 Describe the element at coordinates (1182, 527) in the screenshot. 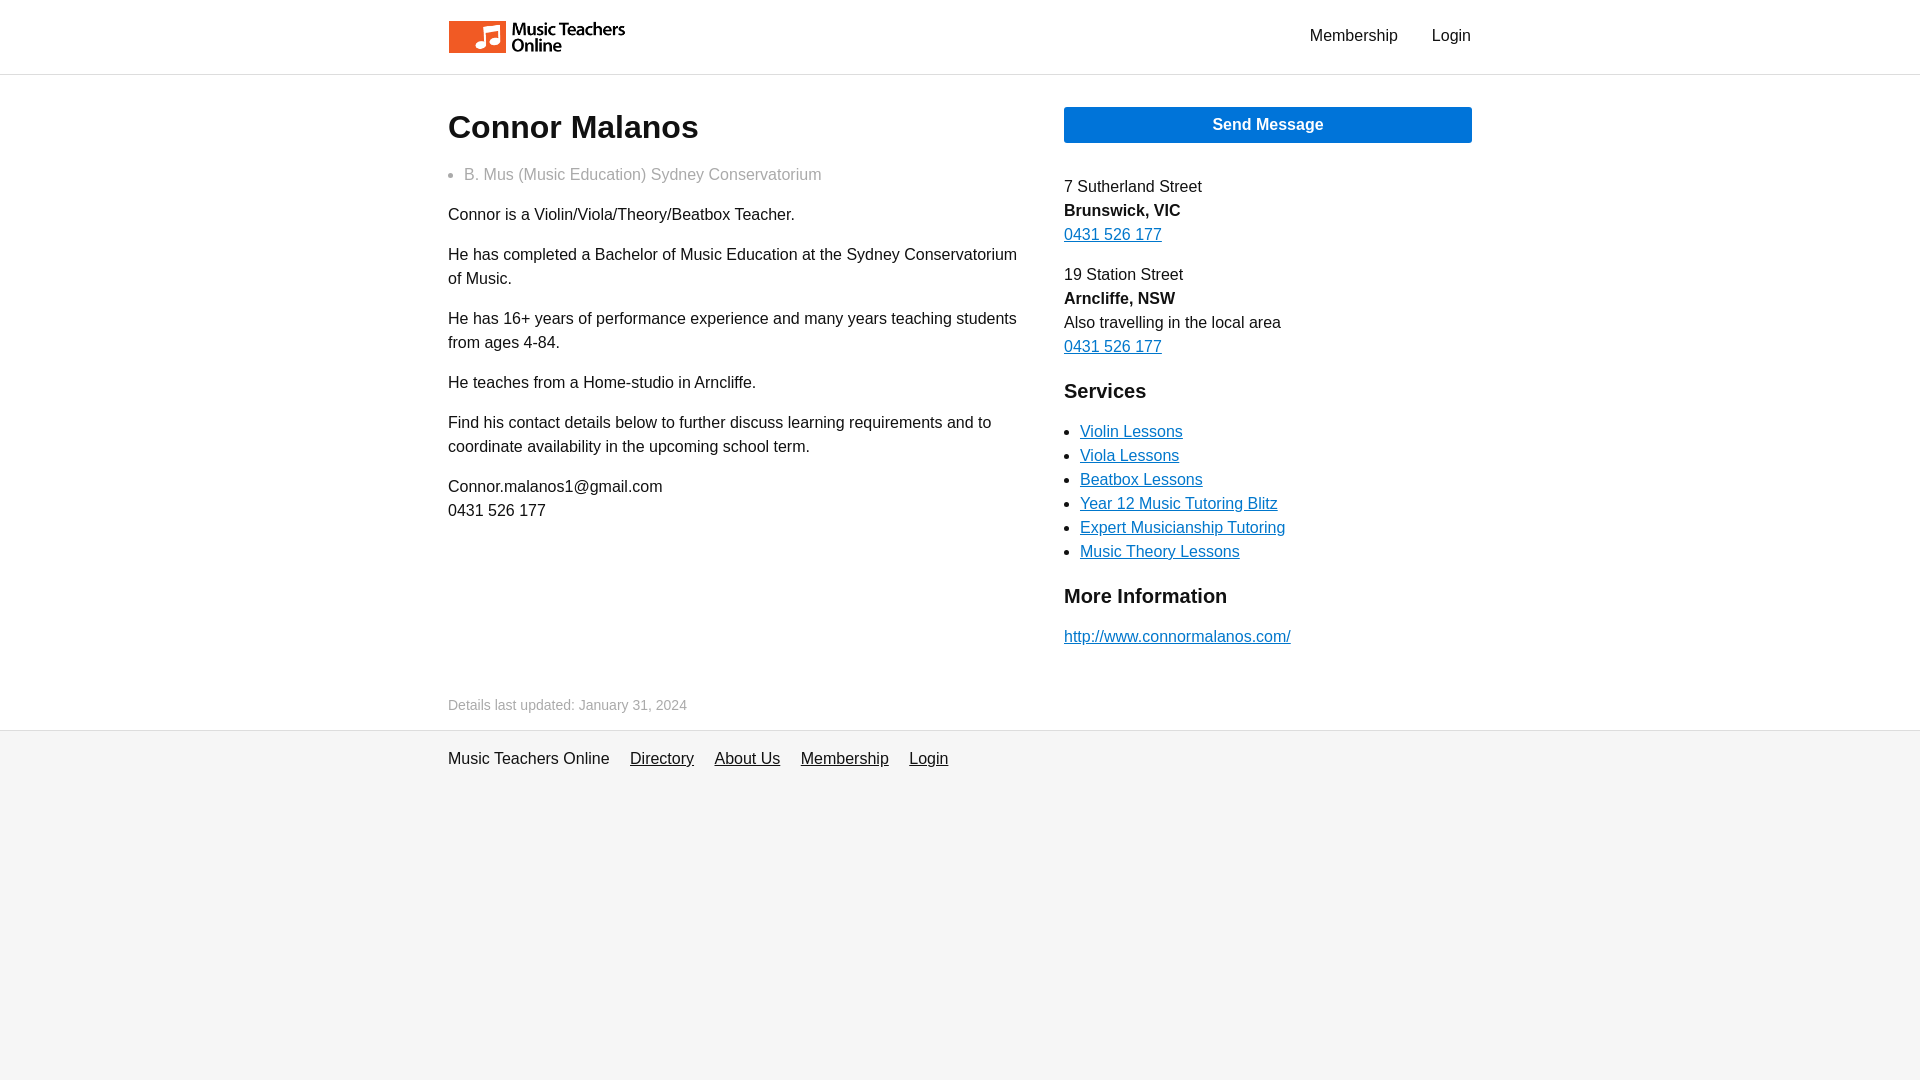

I see `Expert Musicianship Tutoring` at that location.